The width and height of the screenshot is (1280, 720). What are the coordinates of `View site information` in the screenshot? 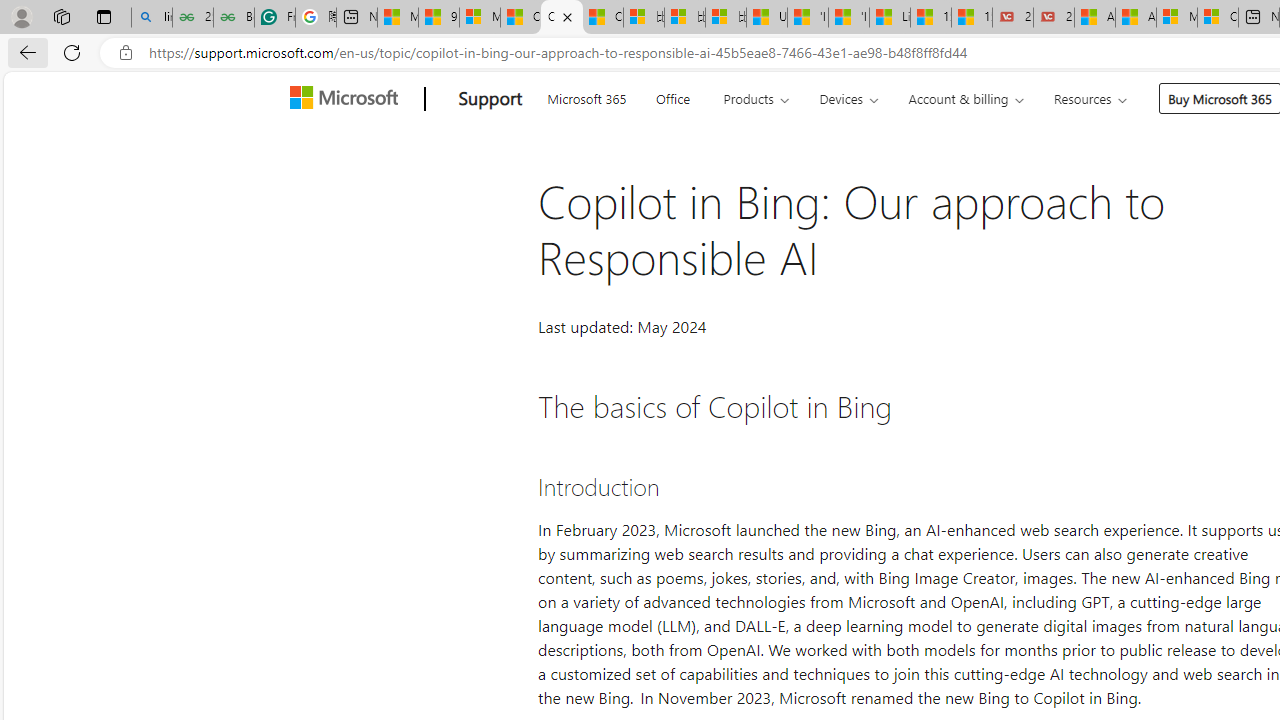 It's located at (126, 53).